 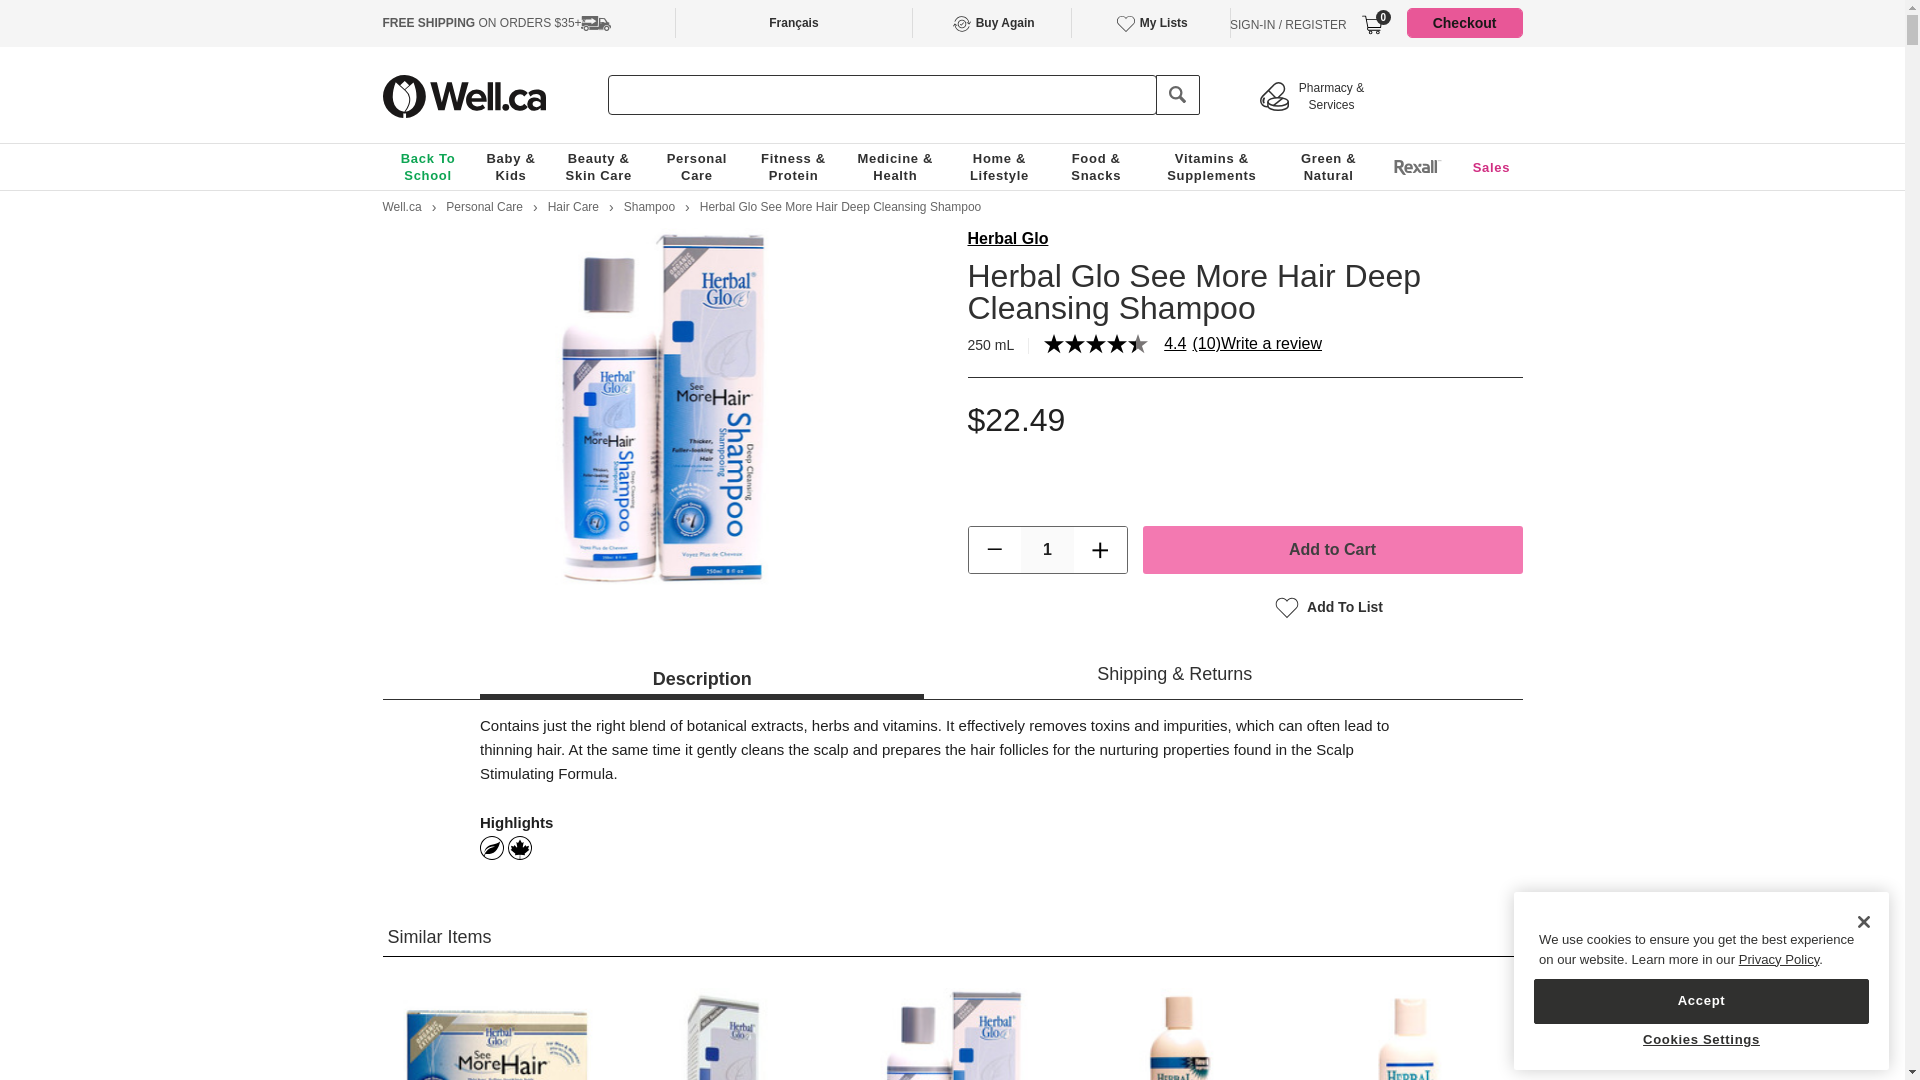 I want to click on 0, so click(x=1372, y=24).